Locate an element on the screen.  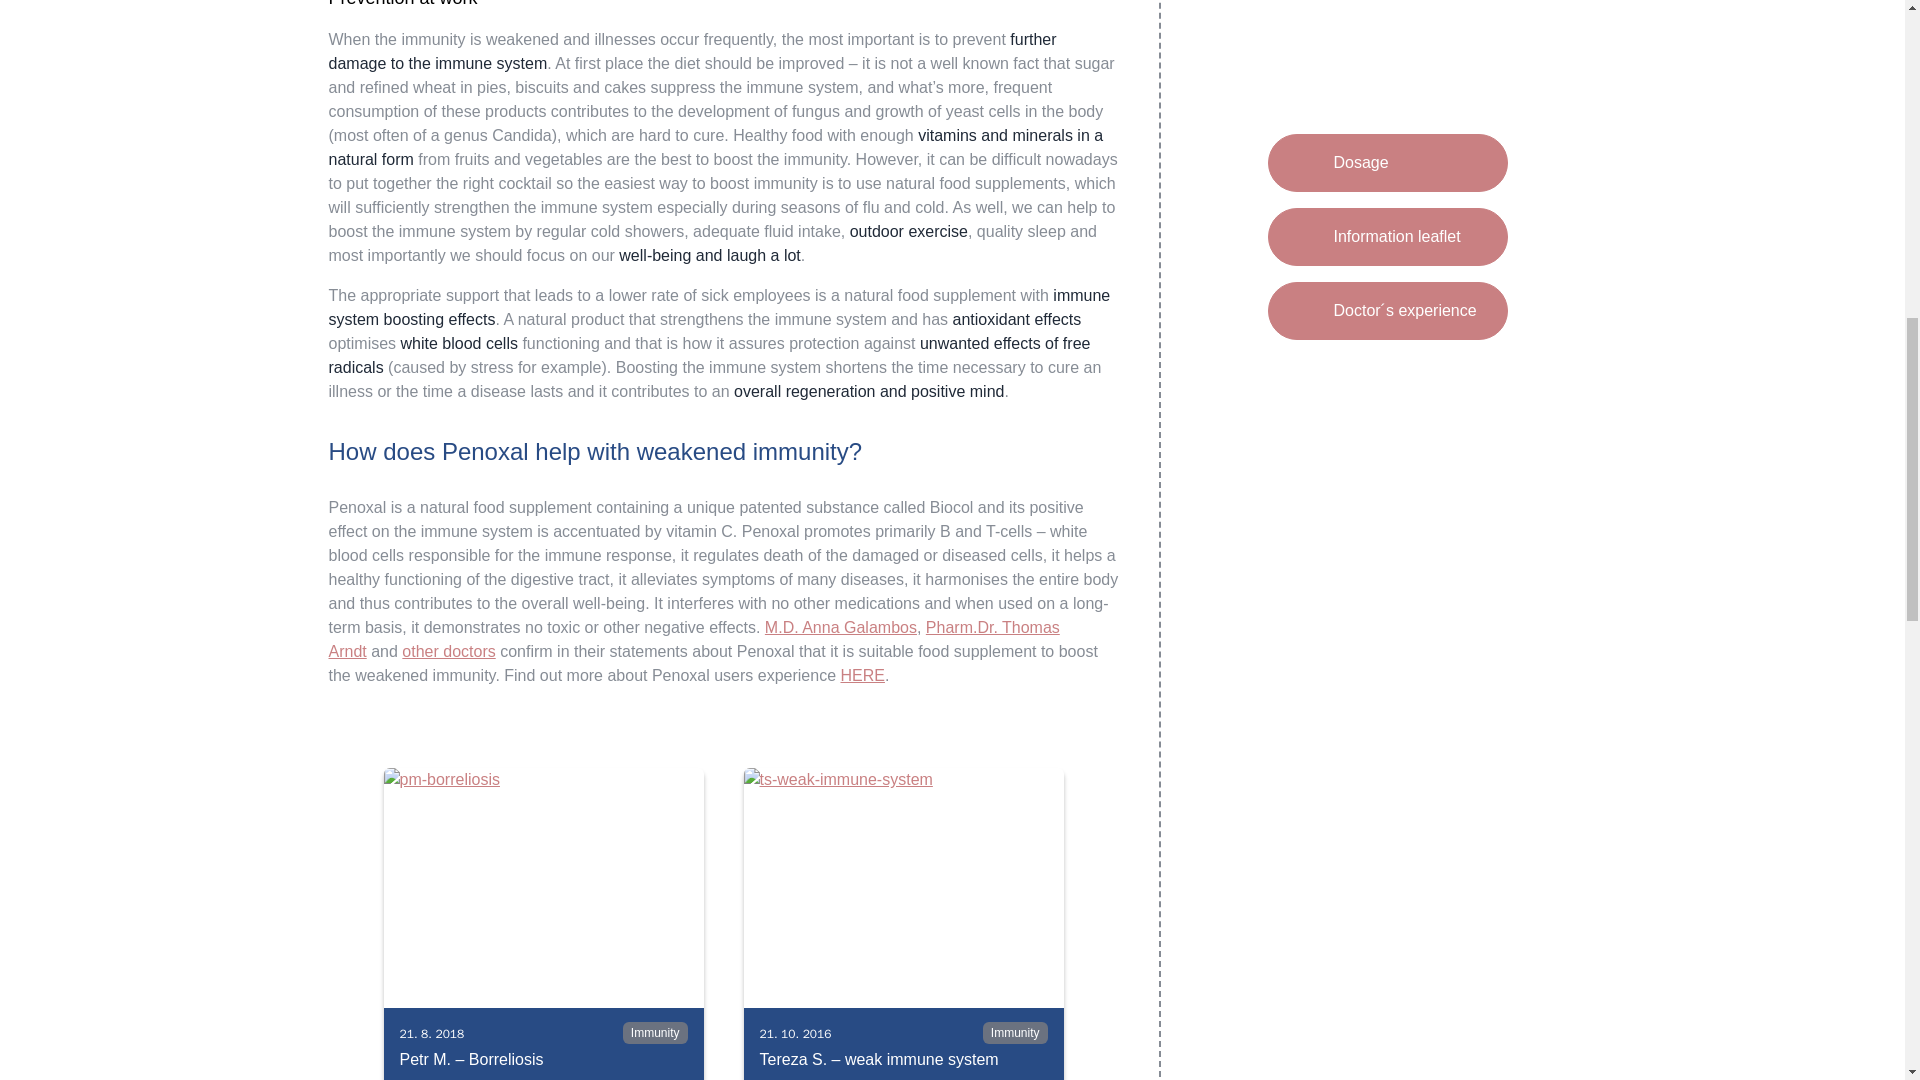
Immunity is located at coordinates (654, 1032).